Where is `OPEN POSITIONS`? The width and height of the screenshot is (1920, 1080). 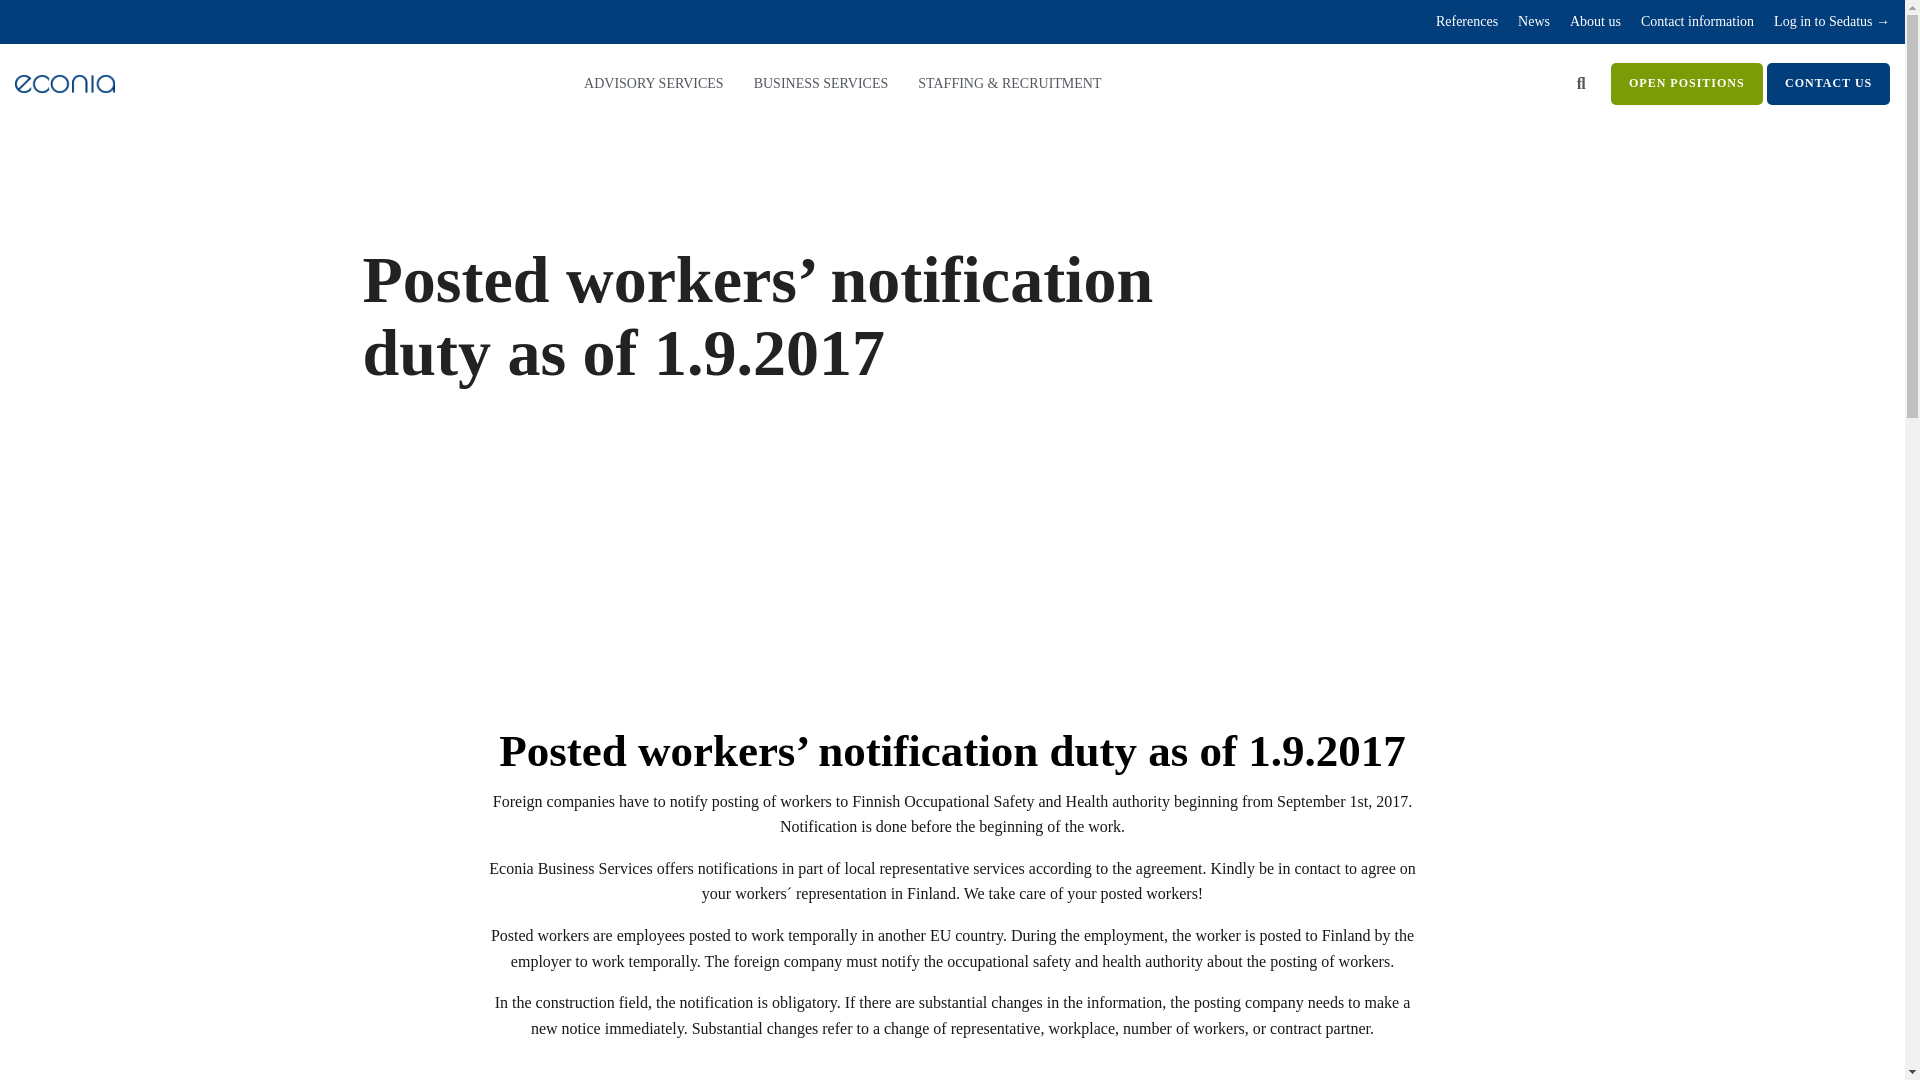
OPEN POSITIONS is located at coordinates (1686, 83).